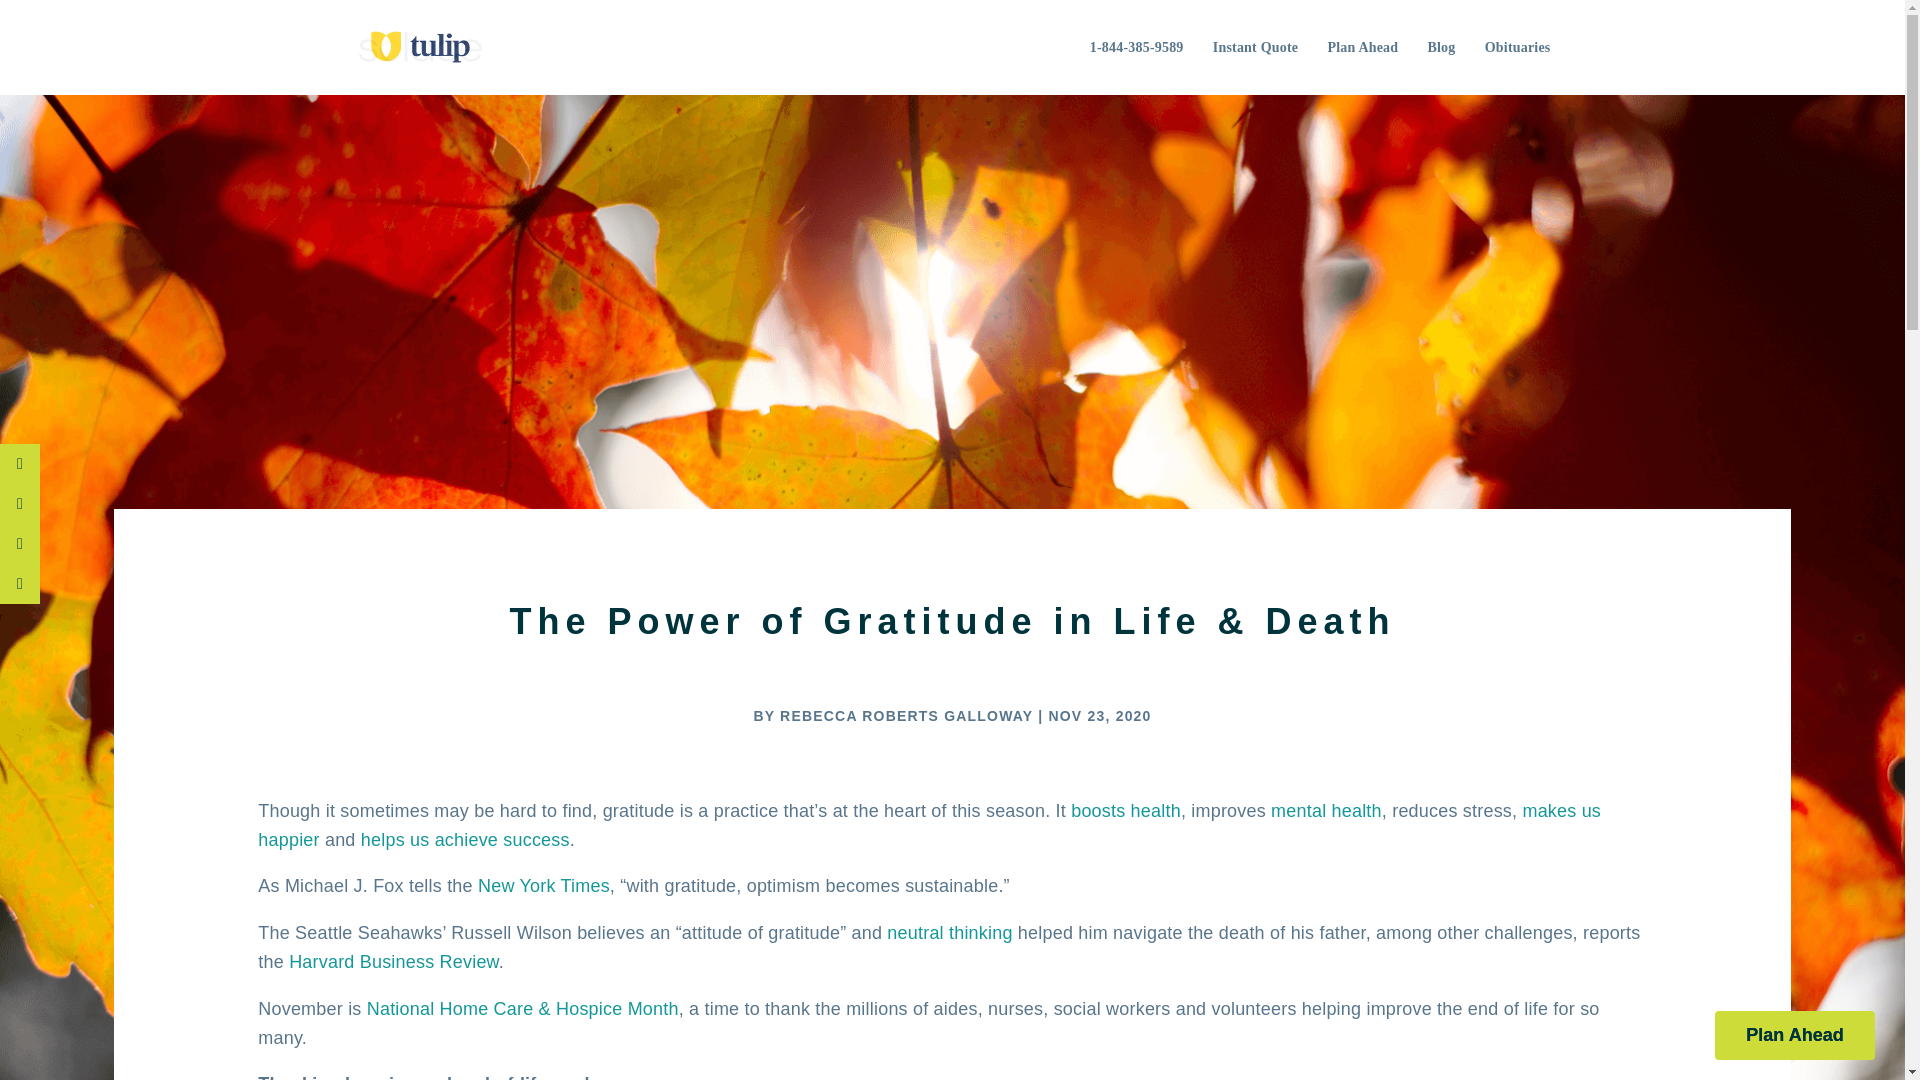  Describe the element at coordinates (1518, 48) in the screenshot. I see `Obituaries` at that location.